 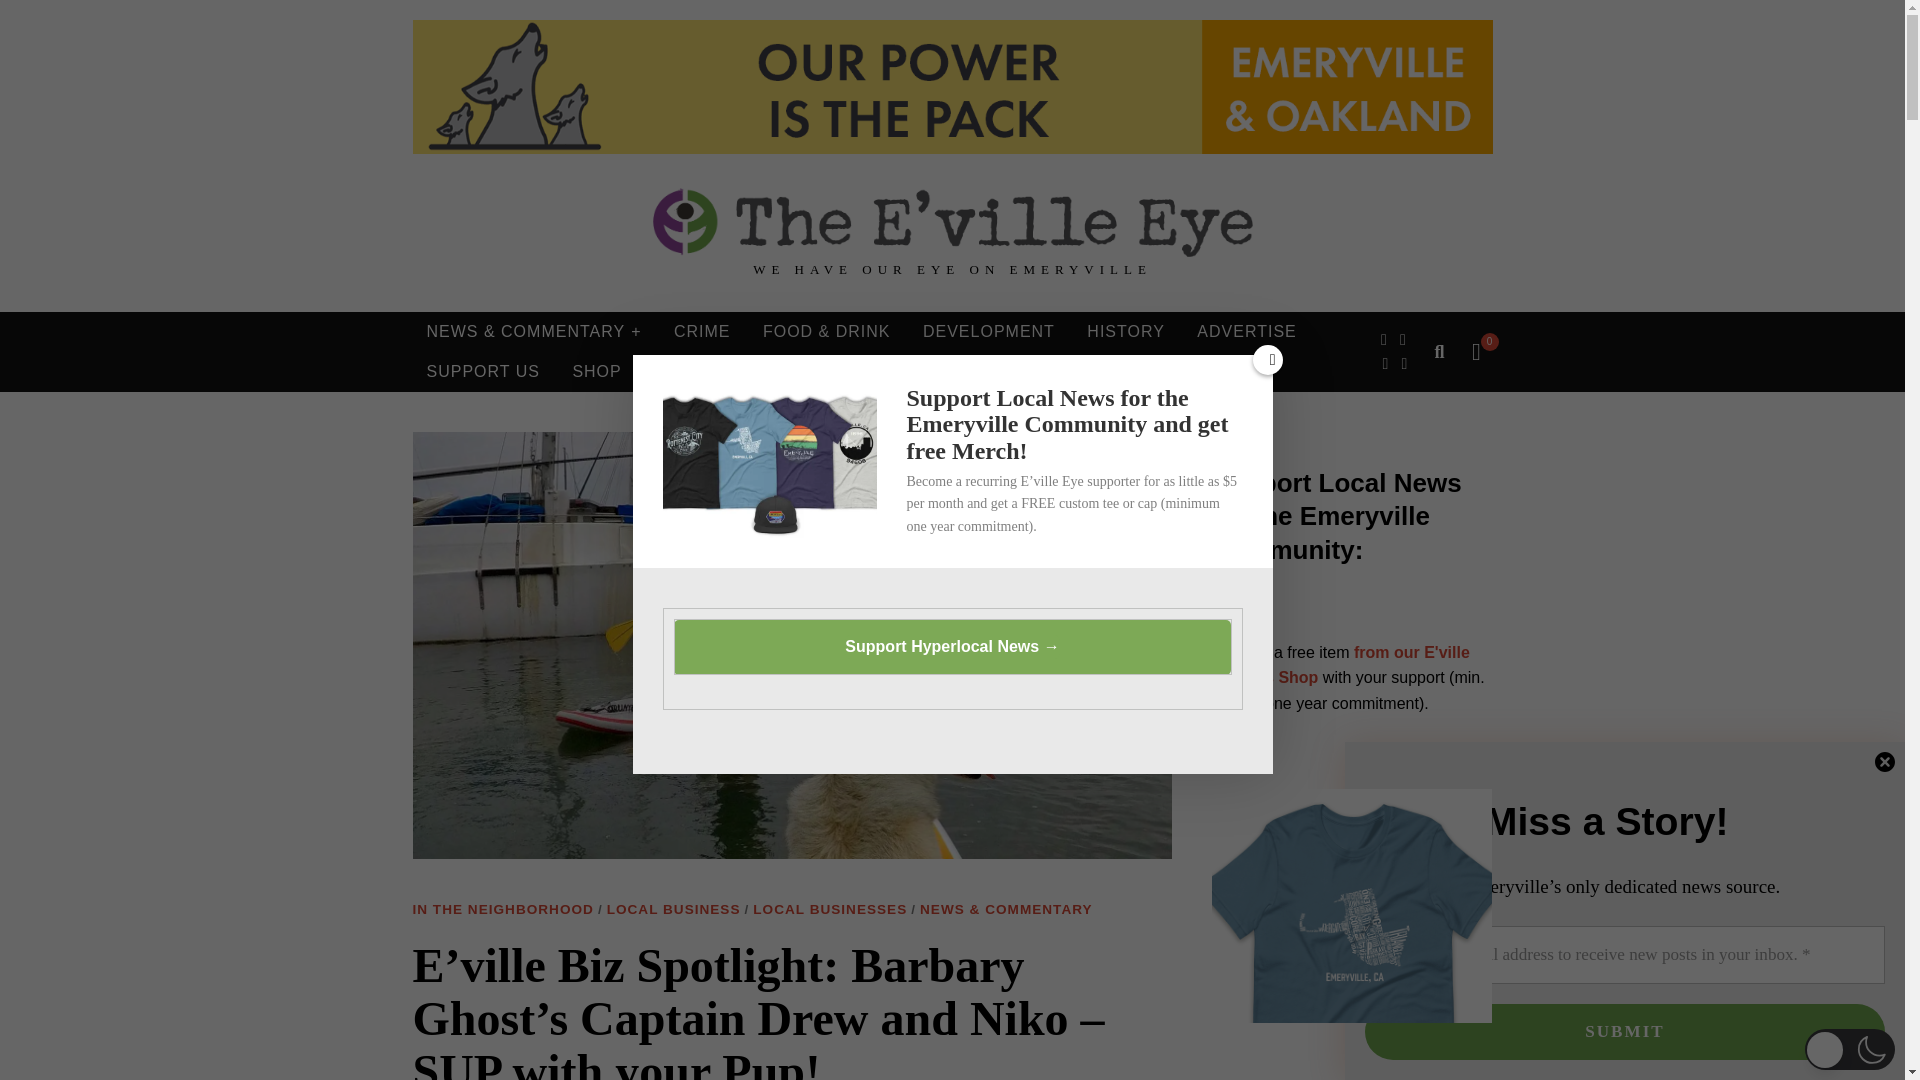 What do you see at coordinates (1475, 352) in the screenshot?
I see `0` at bounding box center [1475, 352].